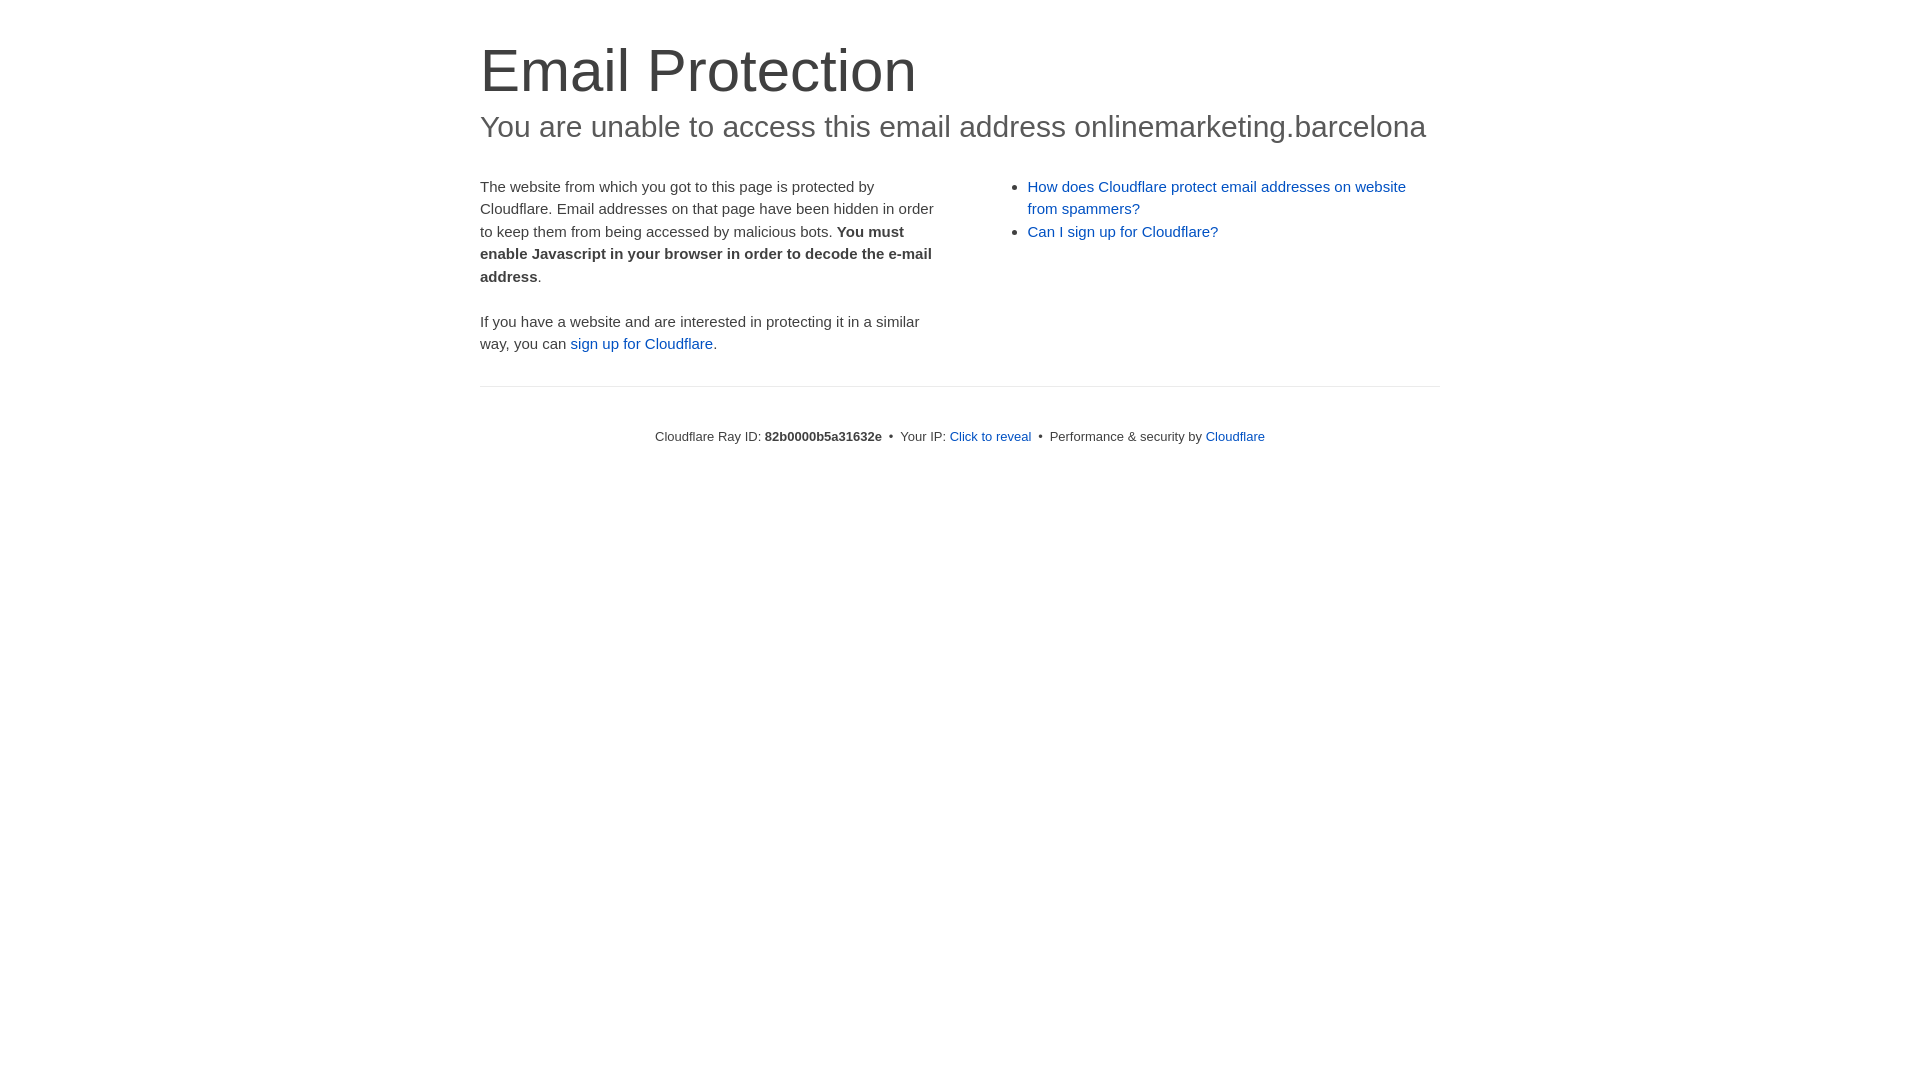 The height and width of the screenshot is (1080, 1920). I want to click on sign up for Cloudflare, so click(642, 344).